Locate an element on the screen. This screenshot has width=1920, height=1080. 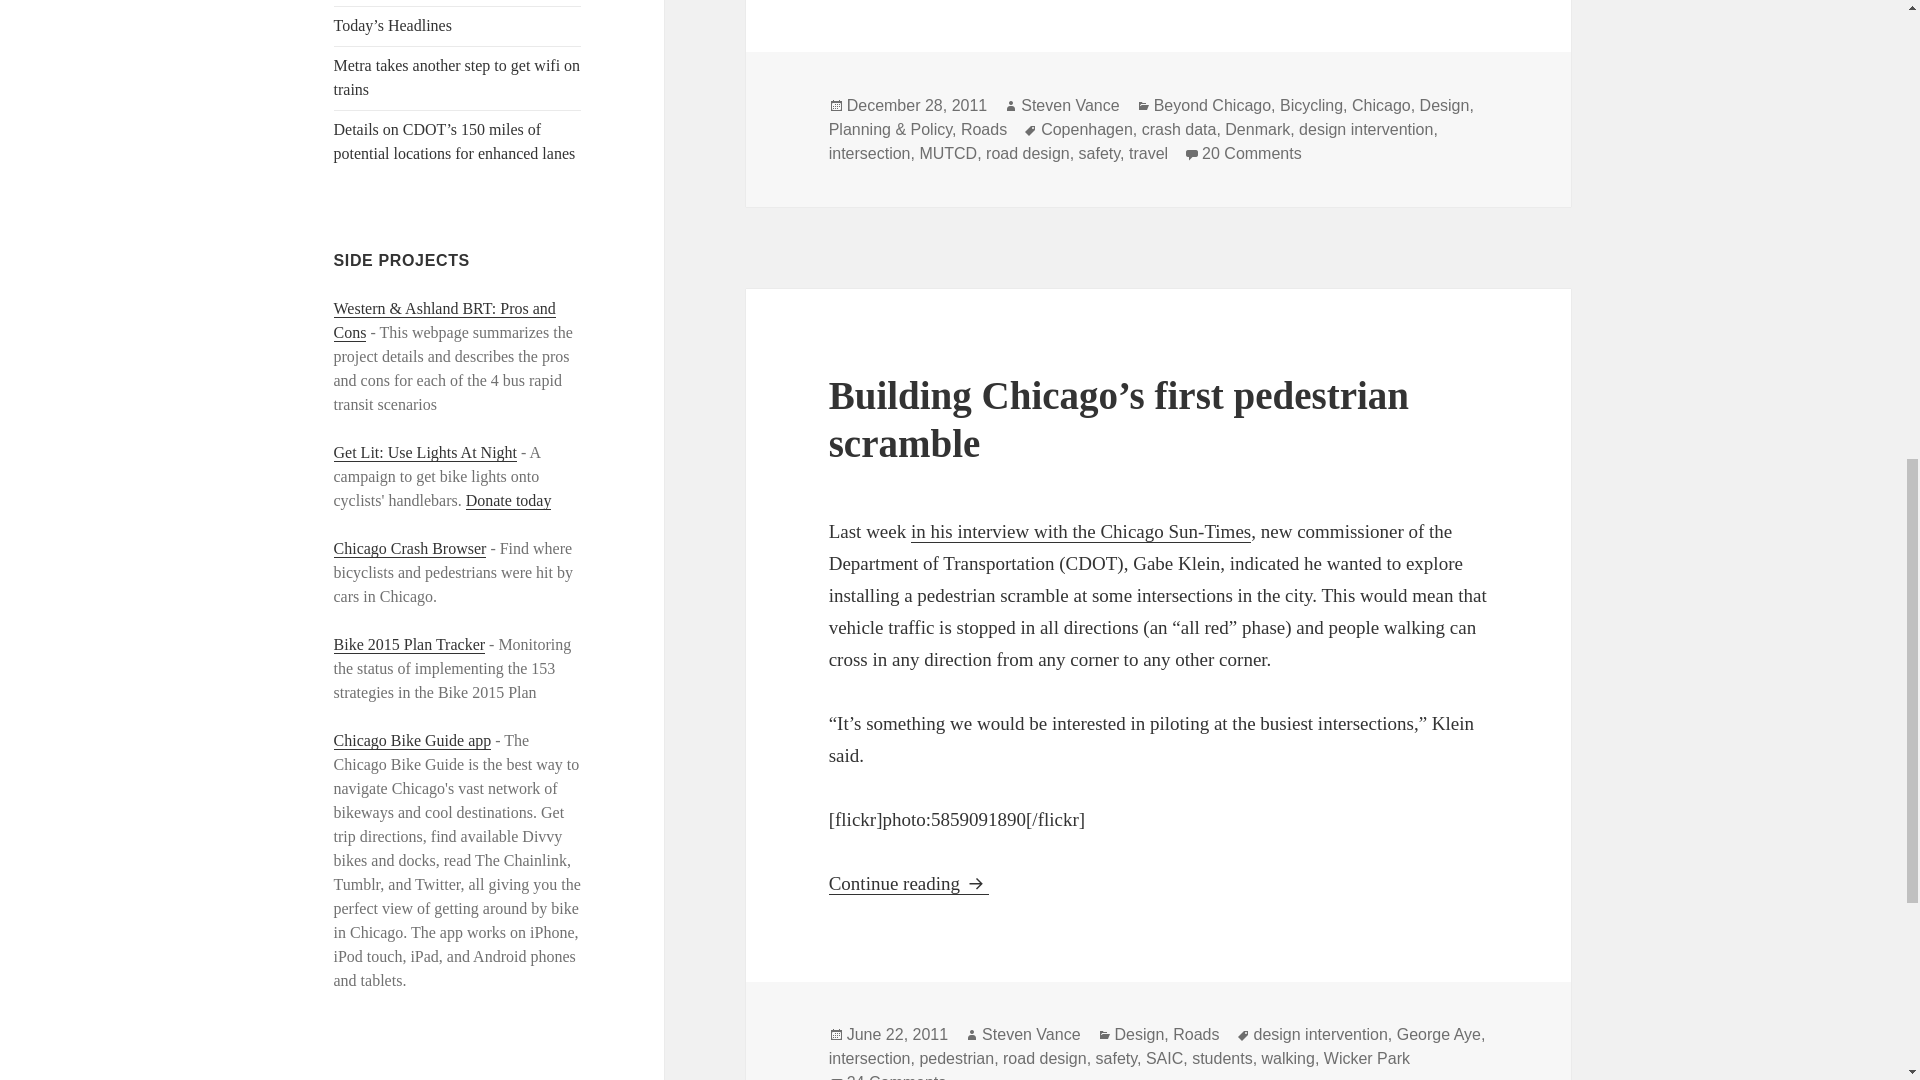
Get Lit: Use Lights At Night is located at coordinates (426, 452).